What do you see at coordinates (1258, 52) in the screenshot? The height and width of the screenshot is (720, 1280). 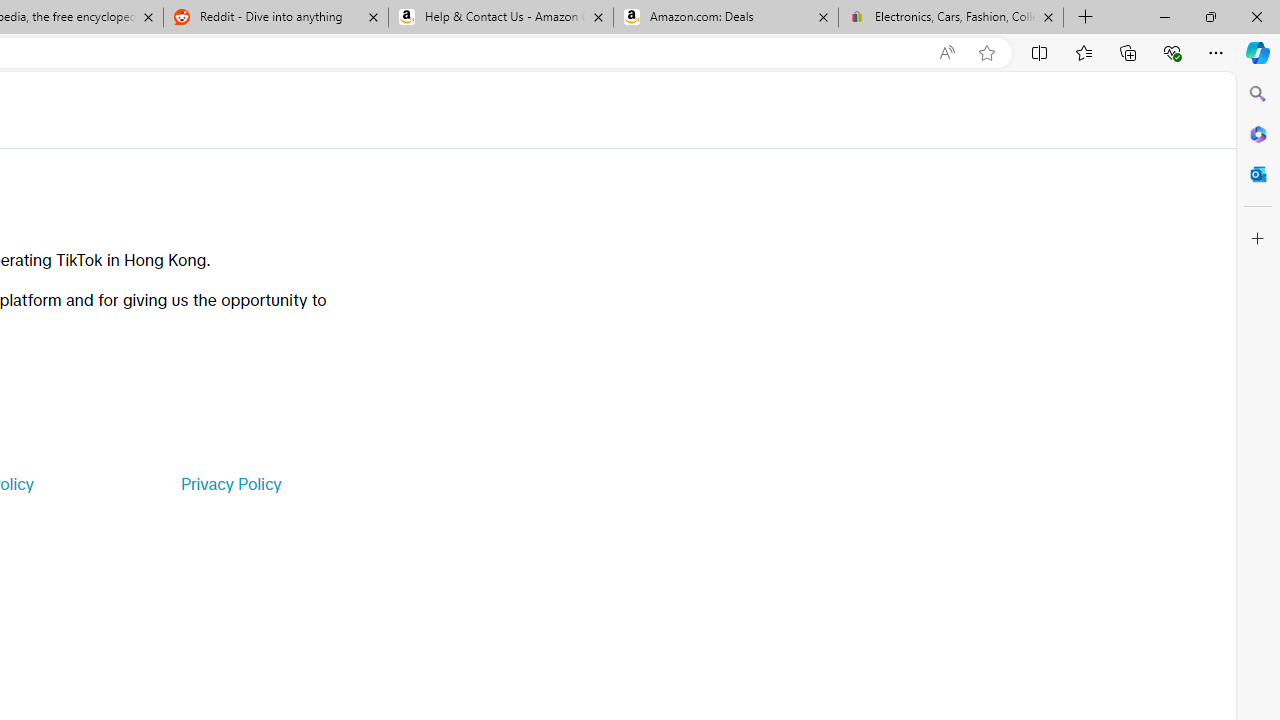 I see `Copilot (Ctrl+Shift+.)` at bounding box center [1258, 52].